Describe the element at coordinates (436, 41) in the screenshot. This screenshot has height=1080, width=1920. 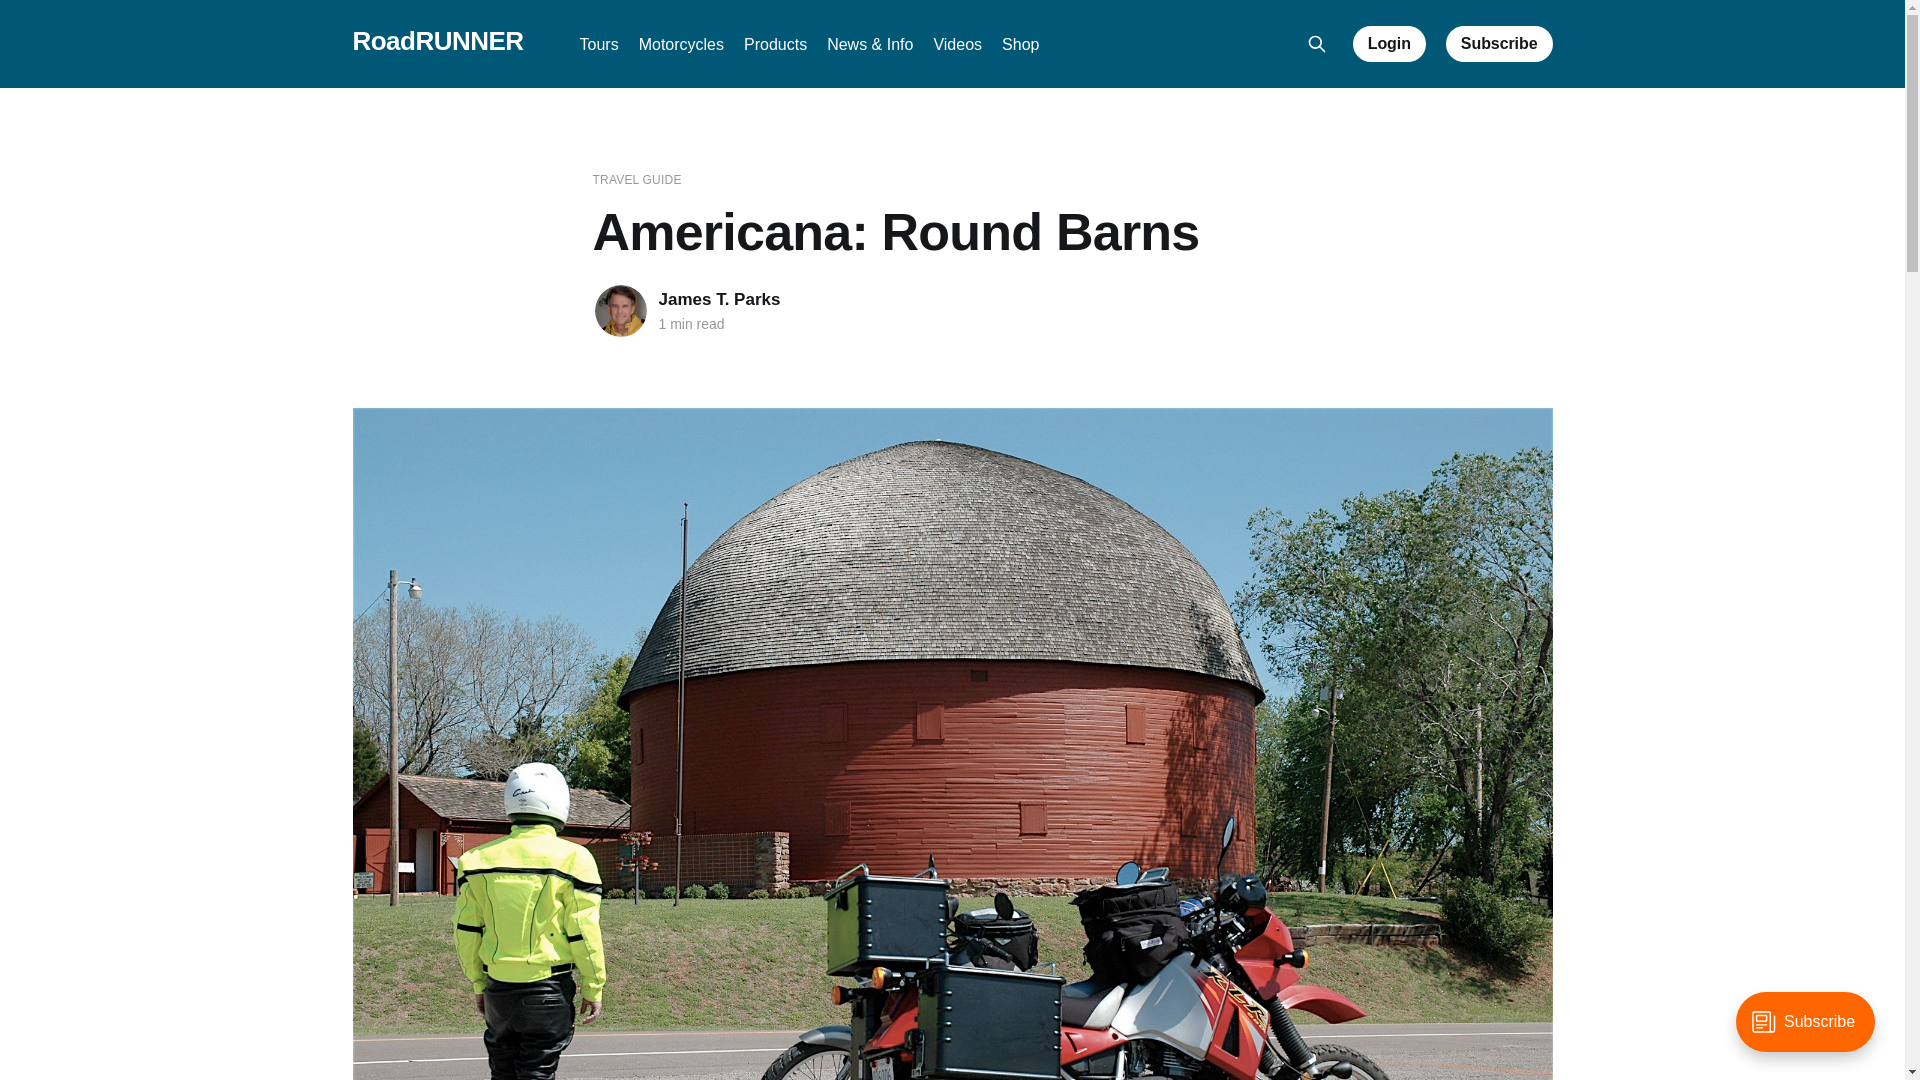
I see `RoadRUNNER` at that location.